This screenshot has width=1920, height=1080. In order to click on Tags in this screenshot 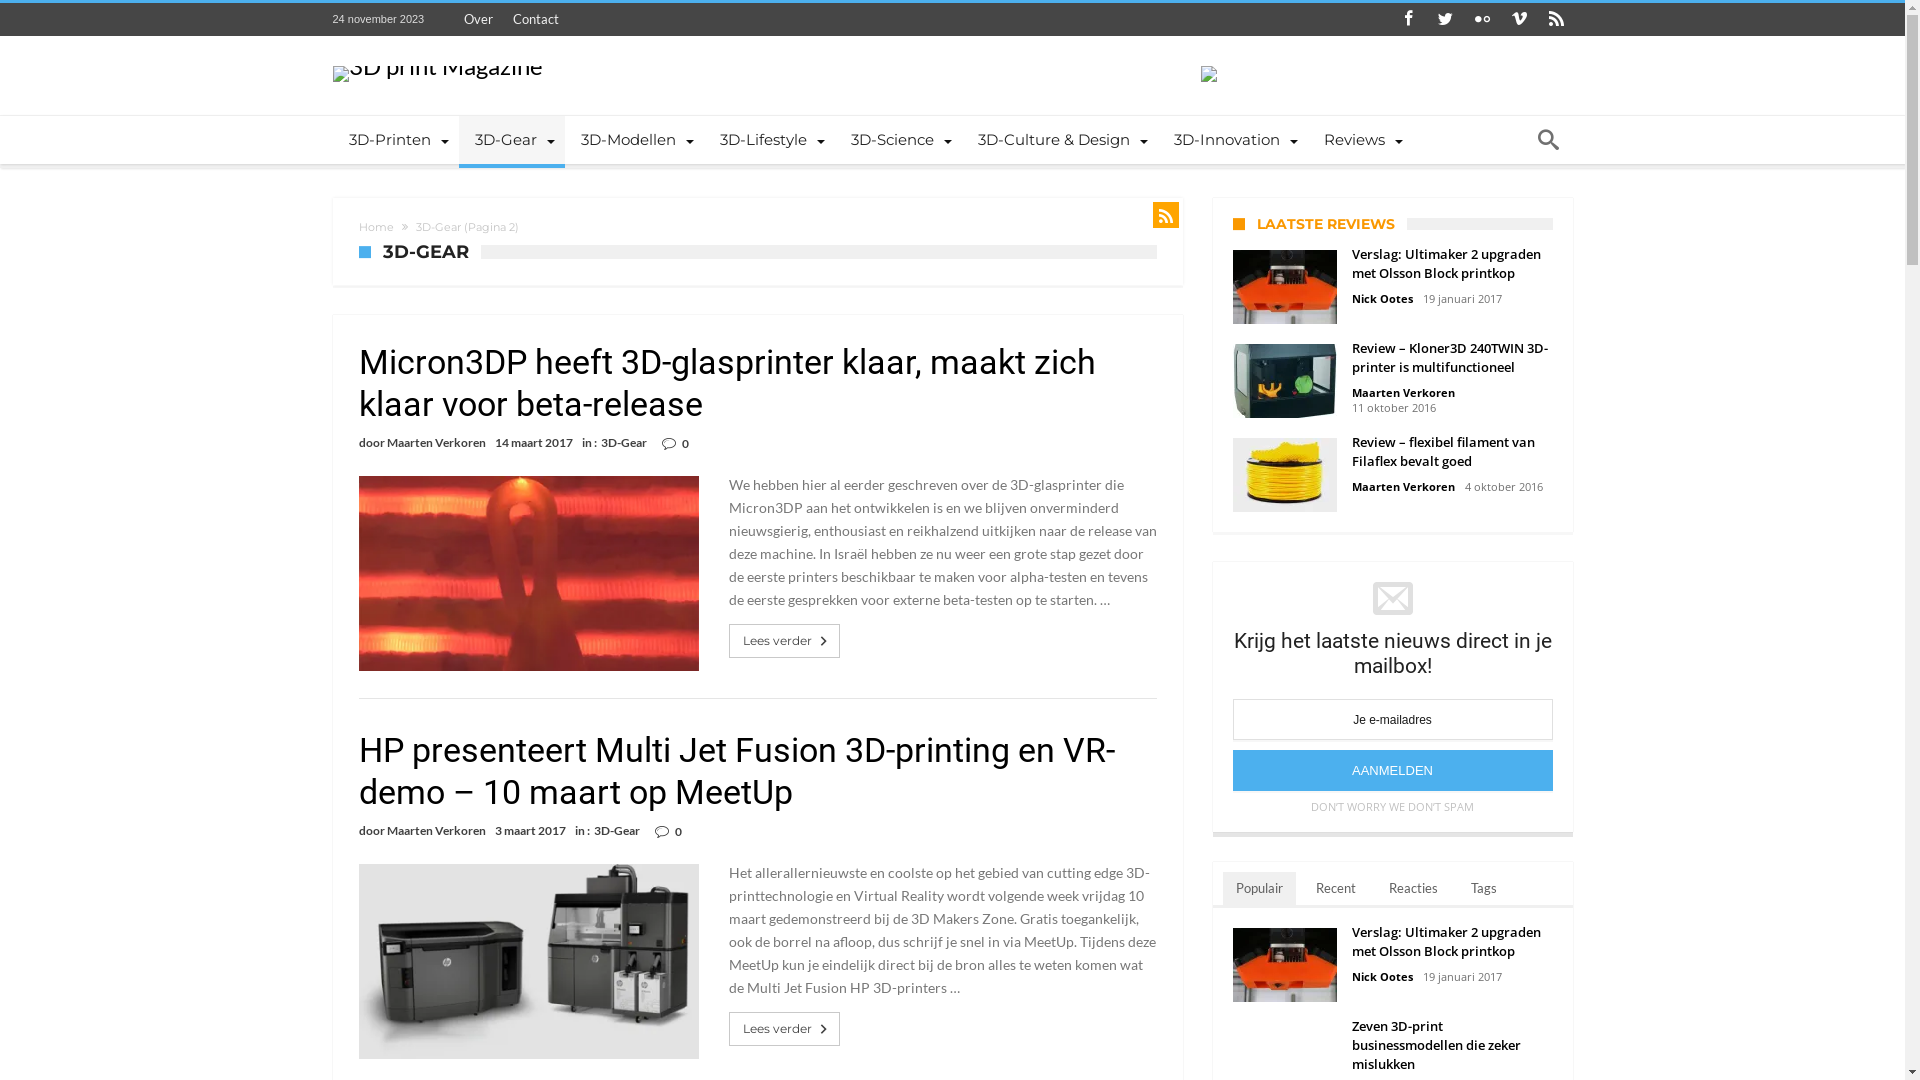, I will do `click(1484, 890)`.